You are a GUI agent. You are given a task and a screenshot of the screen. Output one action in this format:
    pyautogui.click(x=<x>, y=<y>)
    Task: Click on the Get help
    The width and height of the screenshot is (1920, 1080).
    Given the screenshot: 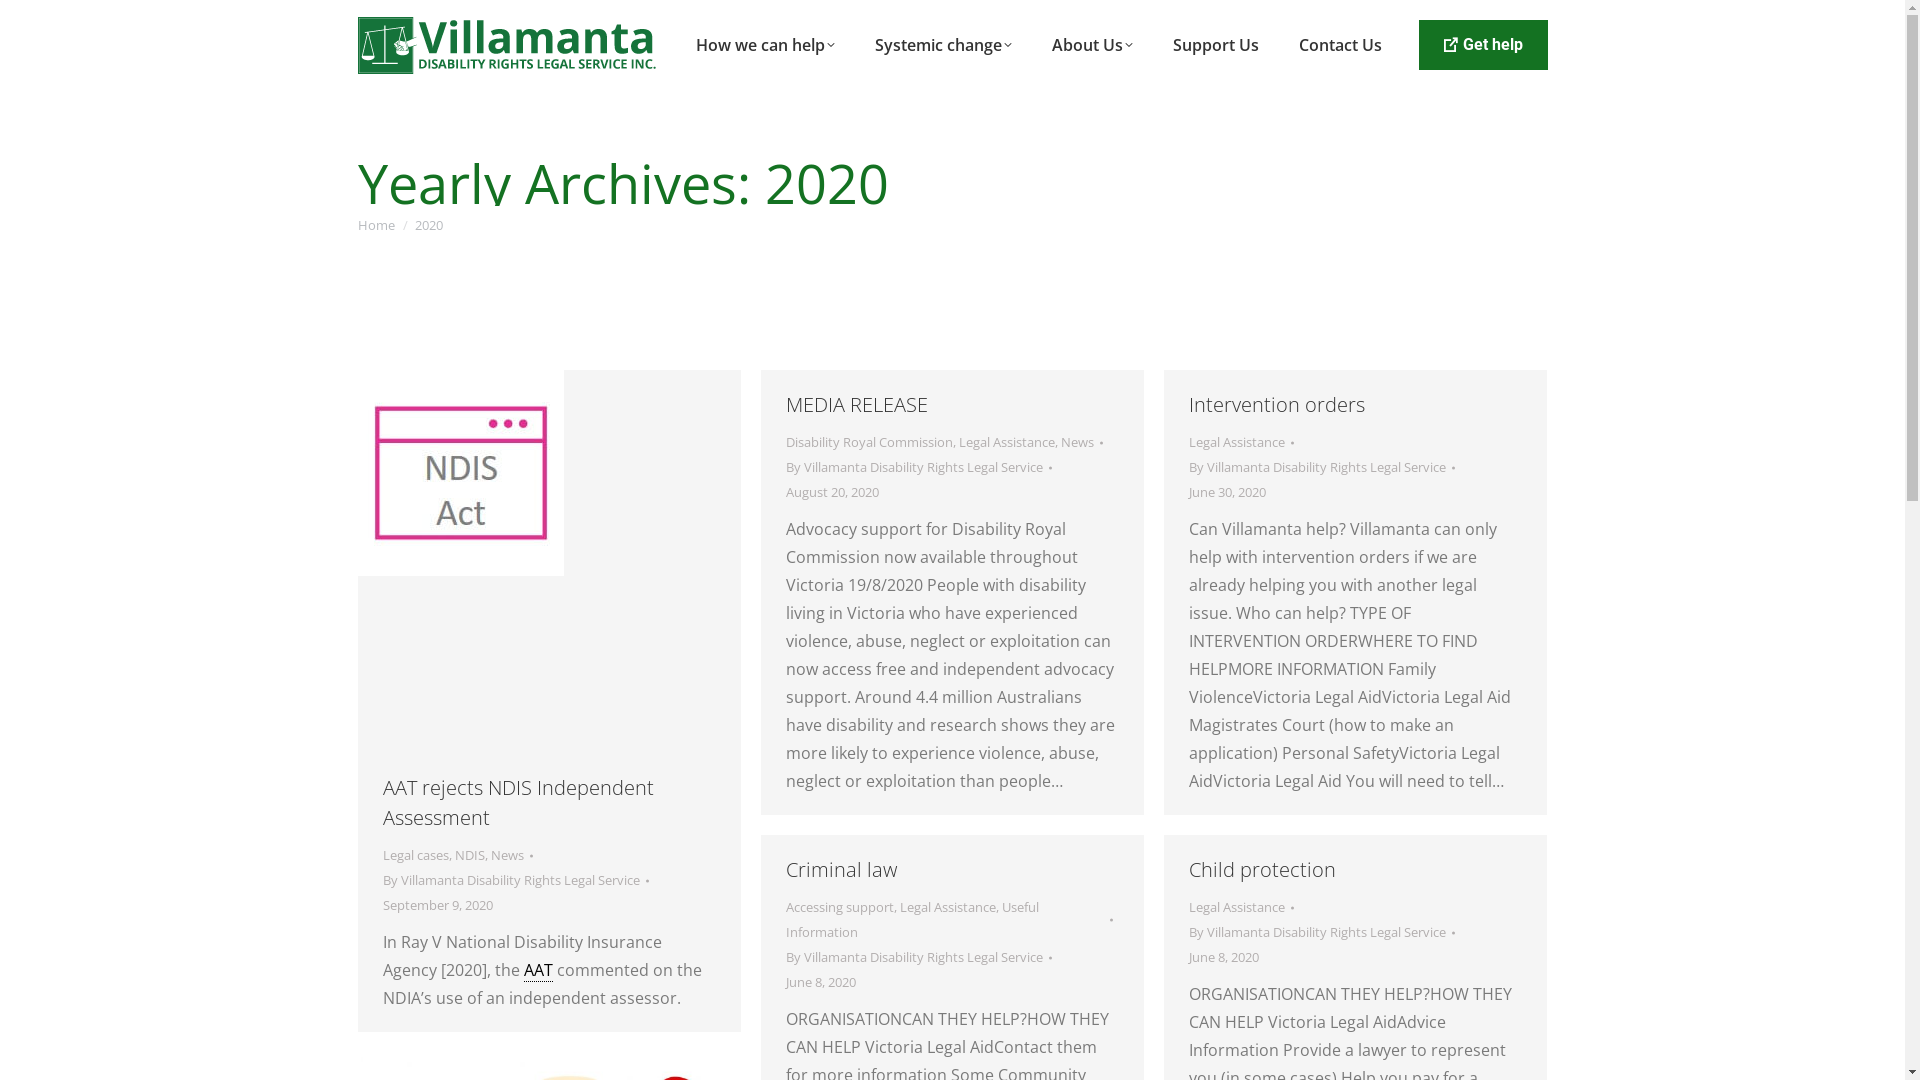 What is the action you would take?
    pyautogui.click(x=1482, y=45)
    